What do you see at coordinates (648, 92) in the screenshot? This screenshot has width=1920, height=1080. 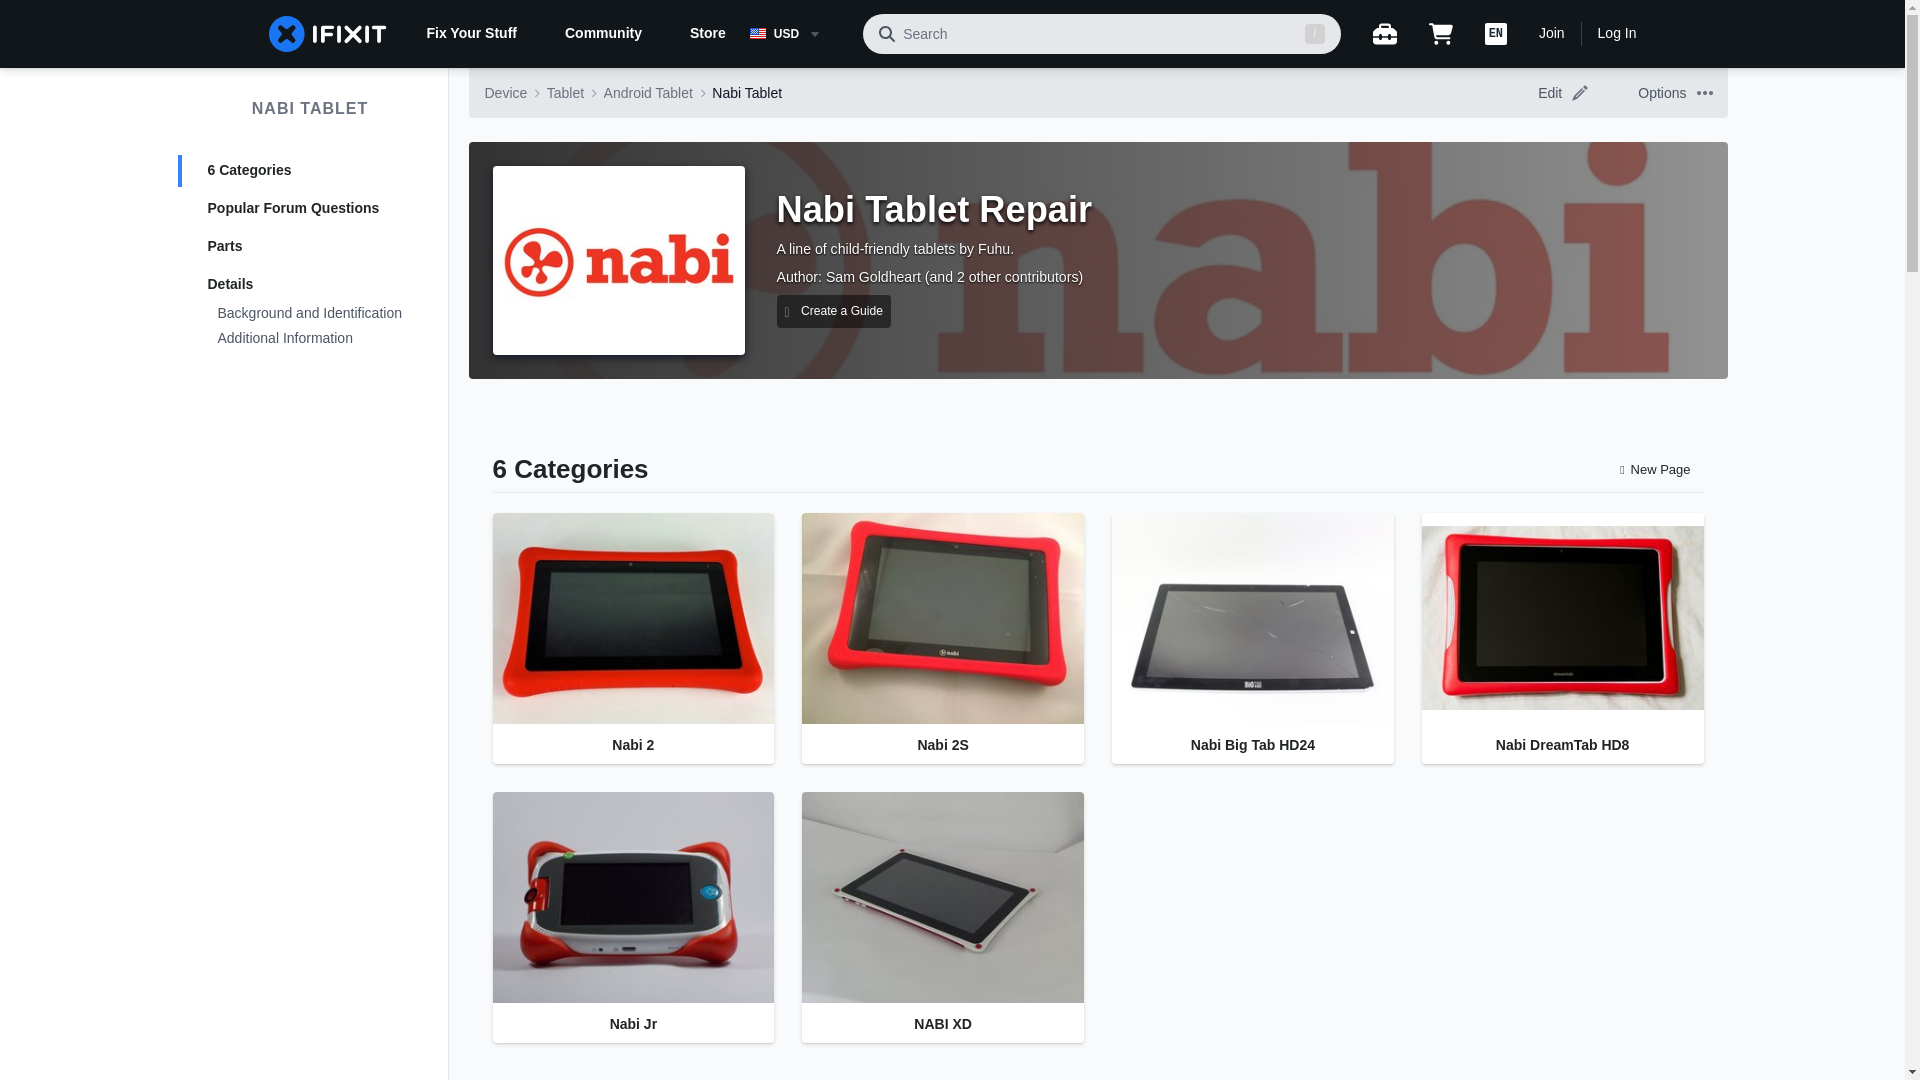 I see `Android Tablet` at bounding box center [648, 92].